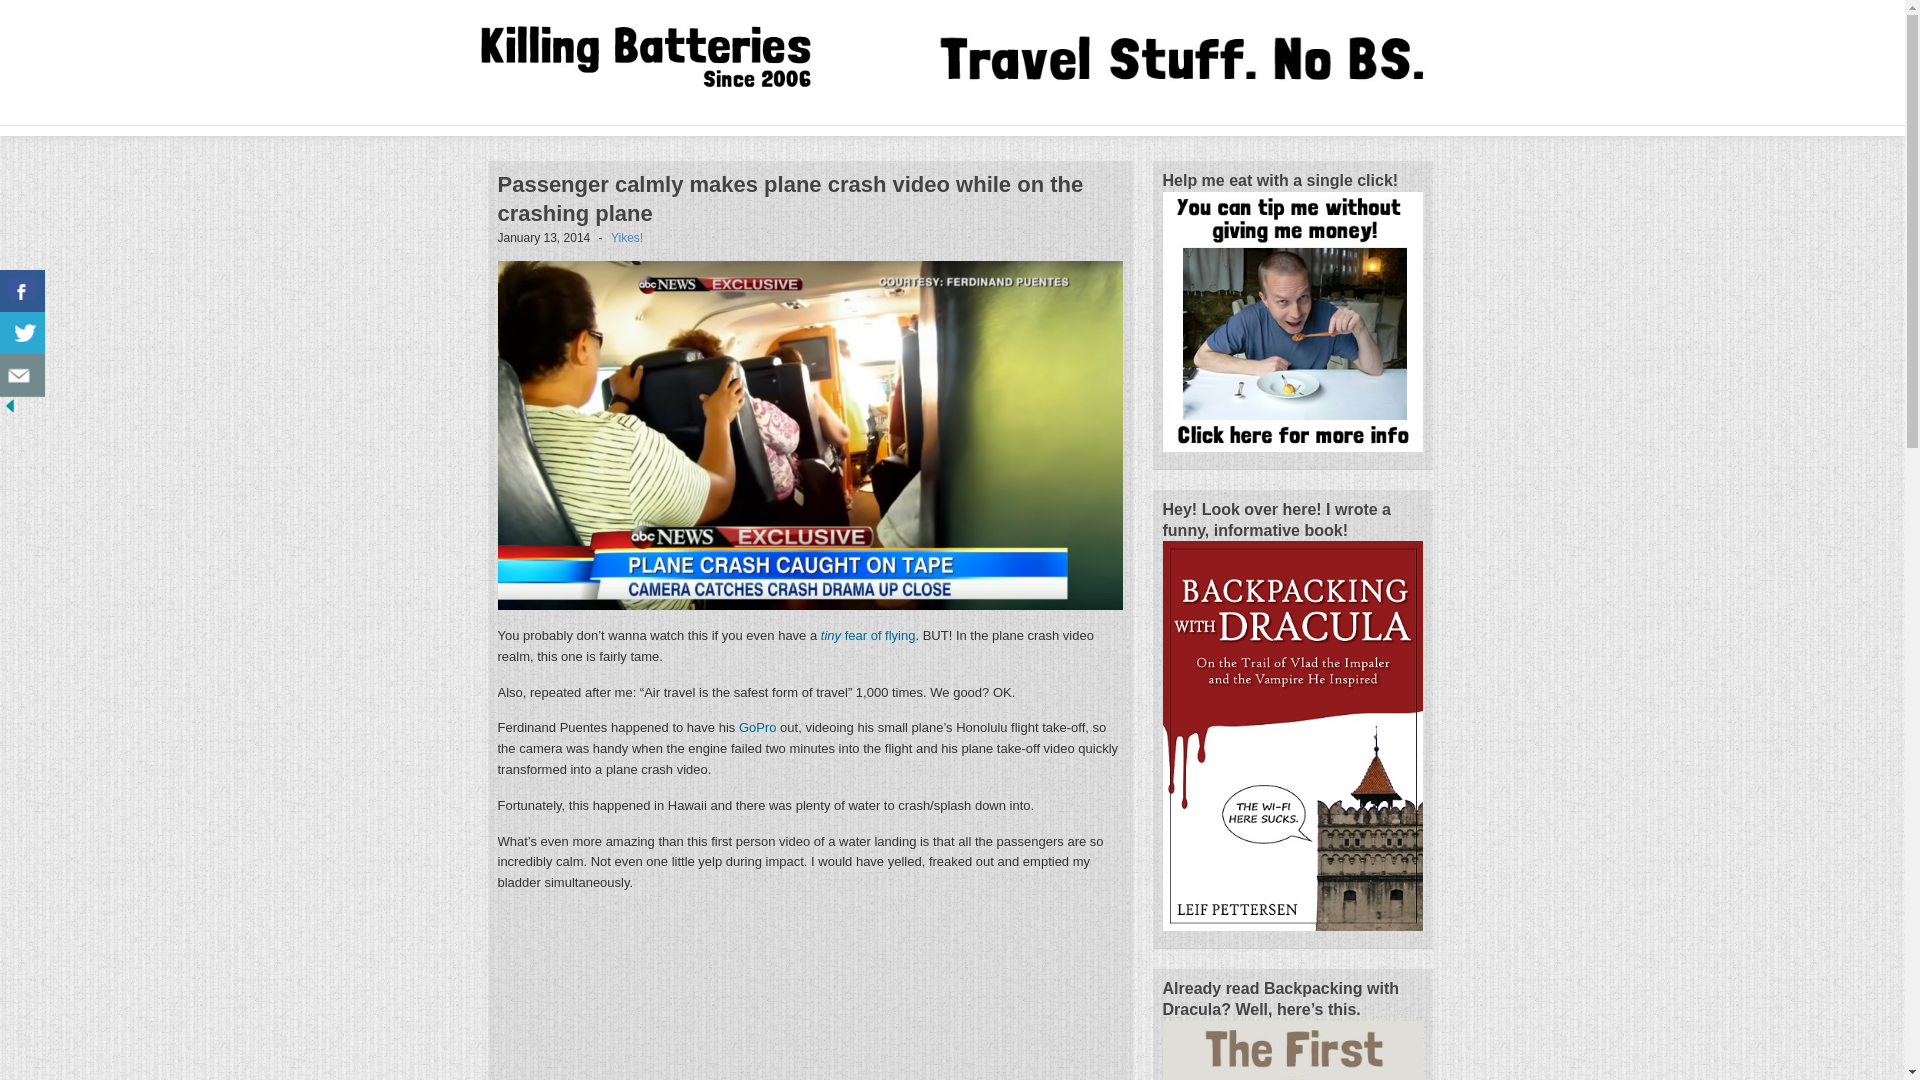 This screenshot has height=1080, width=1920. Describe the element at coordinates (758, 728) in the screenshot. I see `GoPro` at that location.